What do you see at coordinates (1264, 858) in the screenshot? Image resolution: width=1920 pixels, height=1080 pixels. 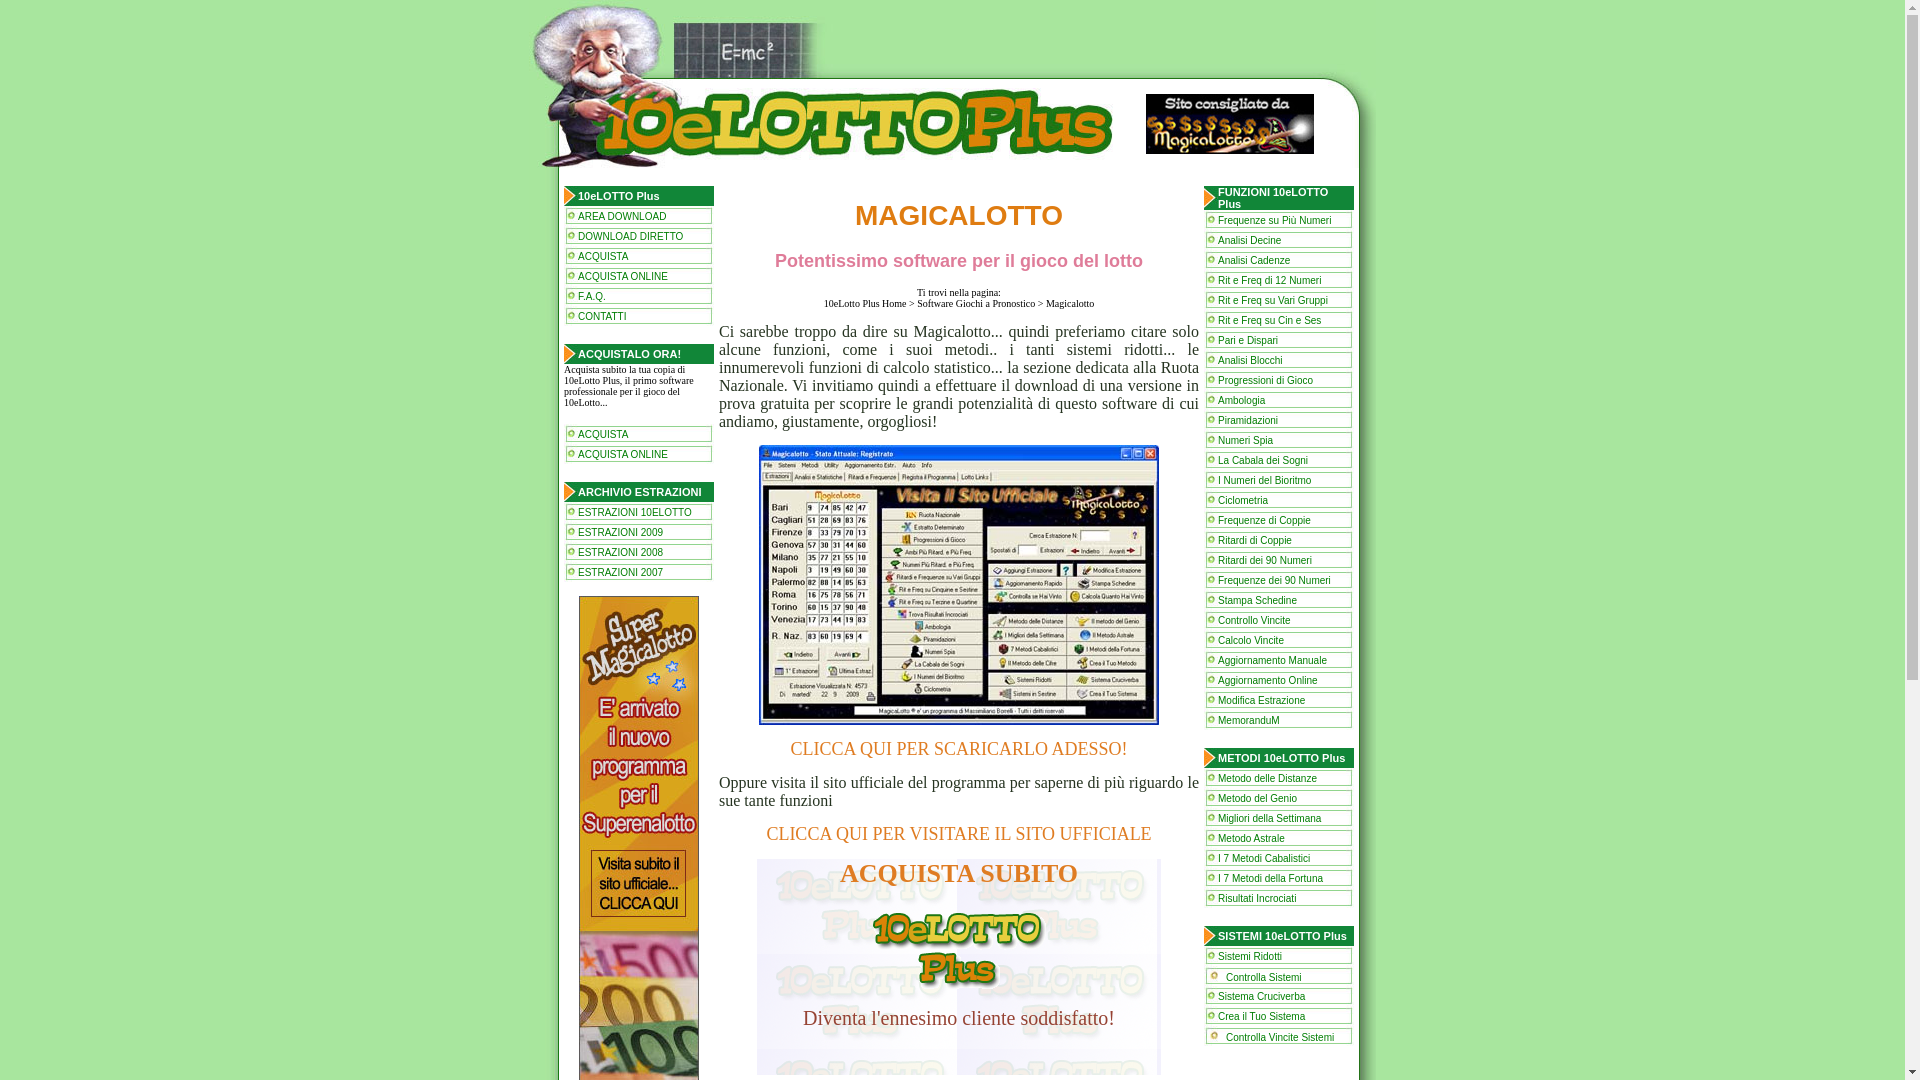 I see `I 7 Metodi Cabalistici` at bounding box center [1264, 858].